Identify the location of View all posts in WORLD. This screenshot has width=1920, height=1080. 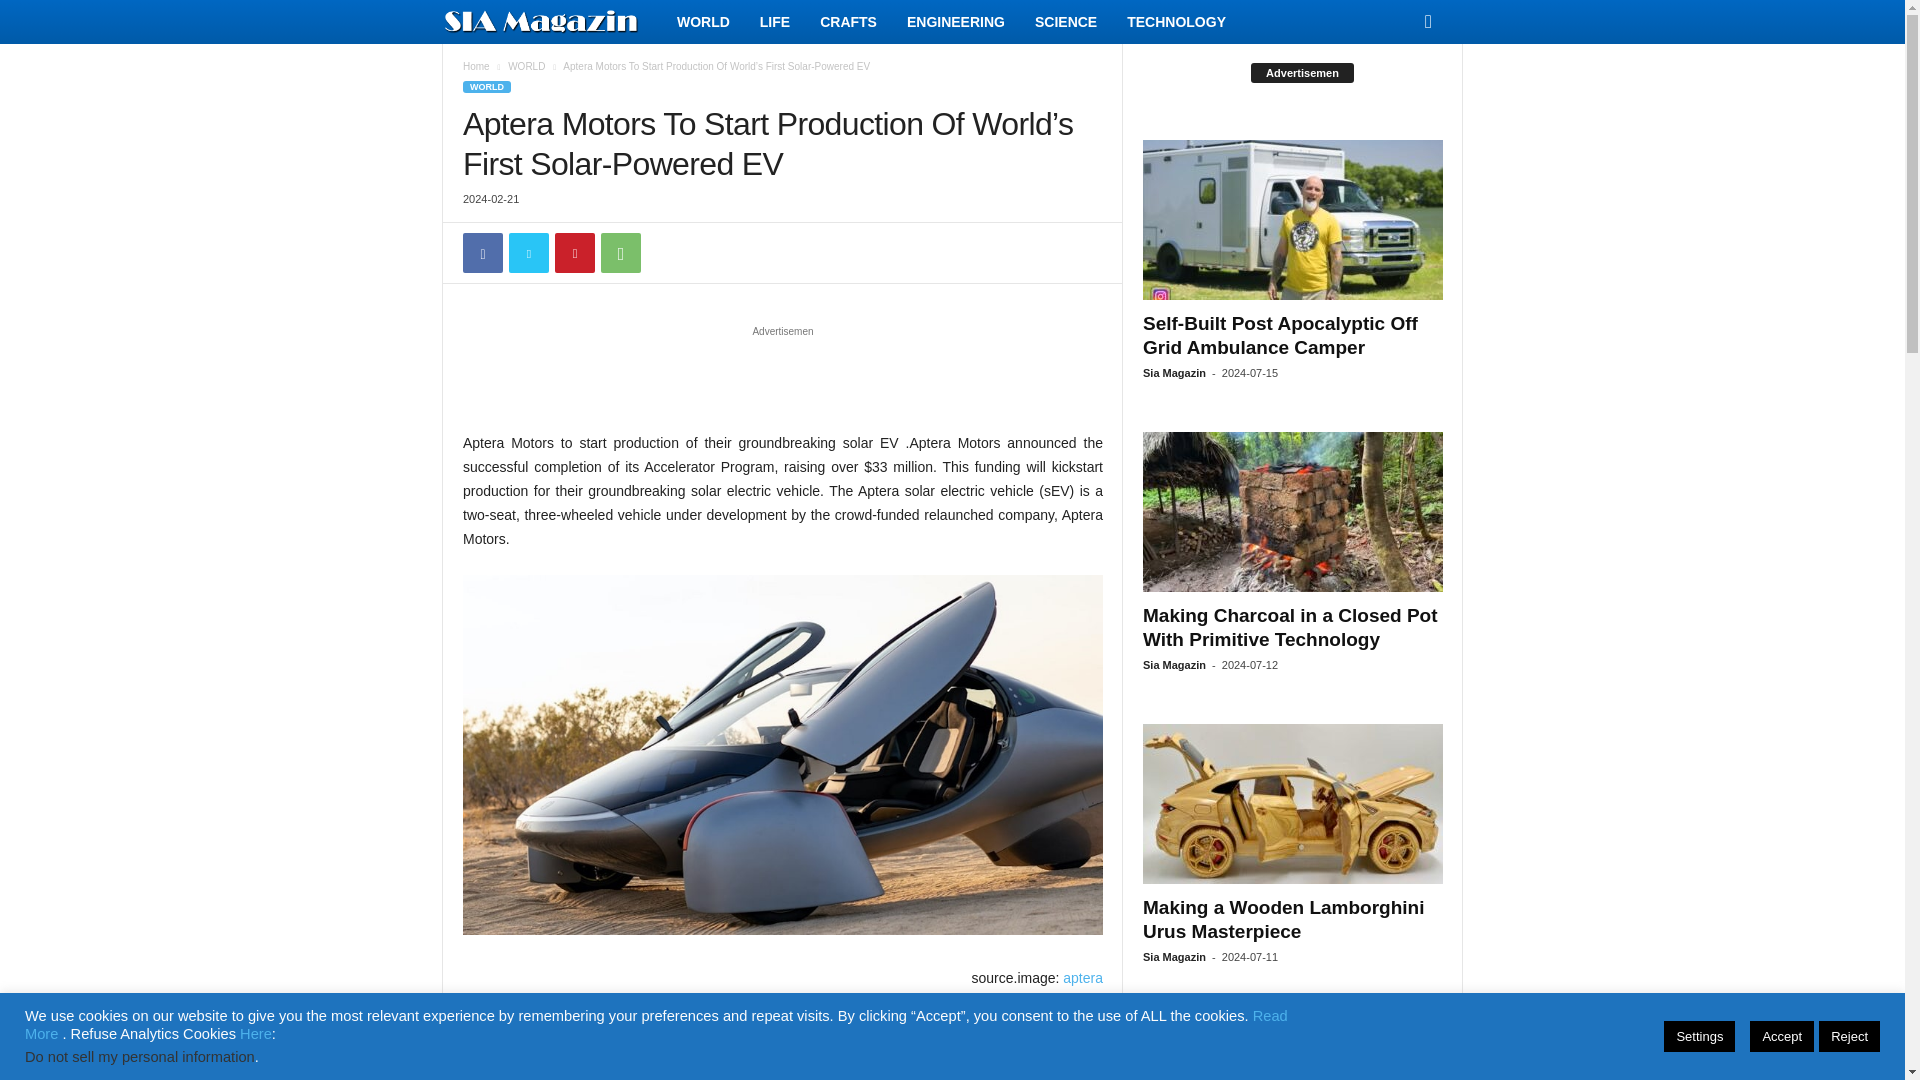
(526, 66).